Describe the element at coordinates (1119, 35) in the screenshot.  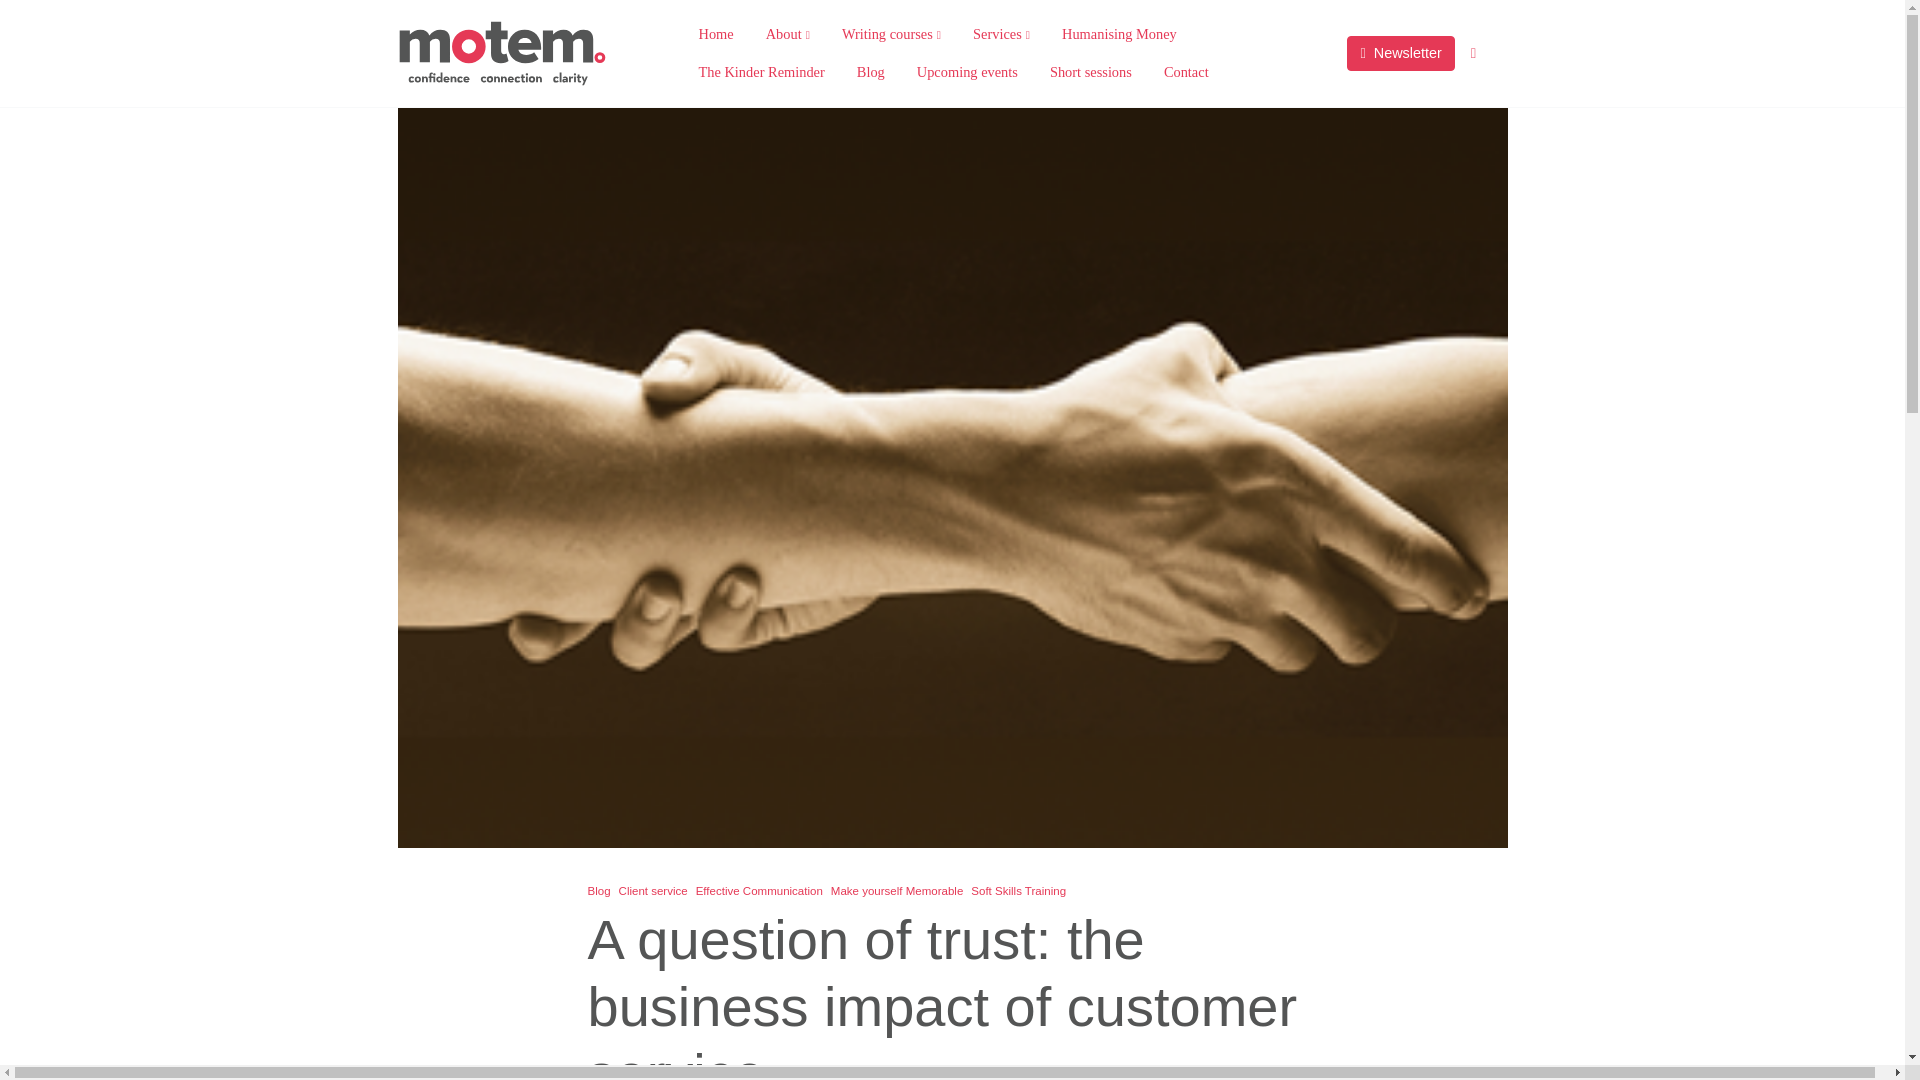
I see `Humanising Money` at that location.